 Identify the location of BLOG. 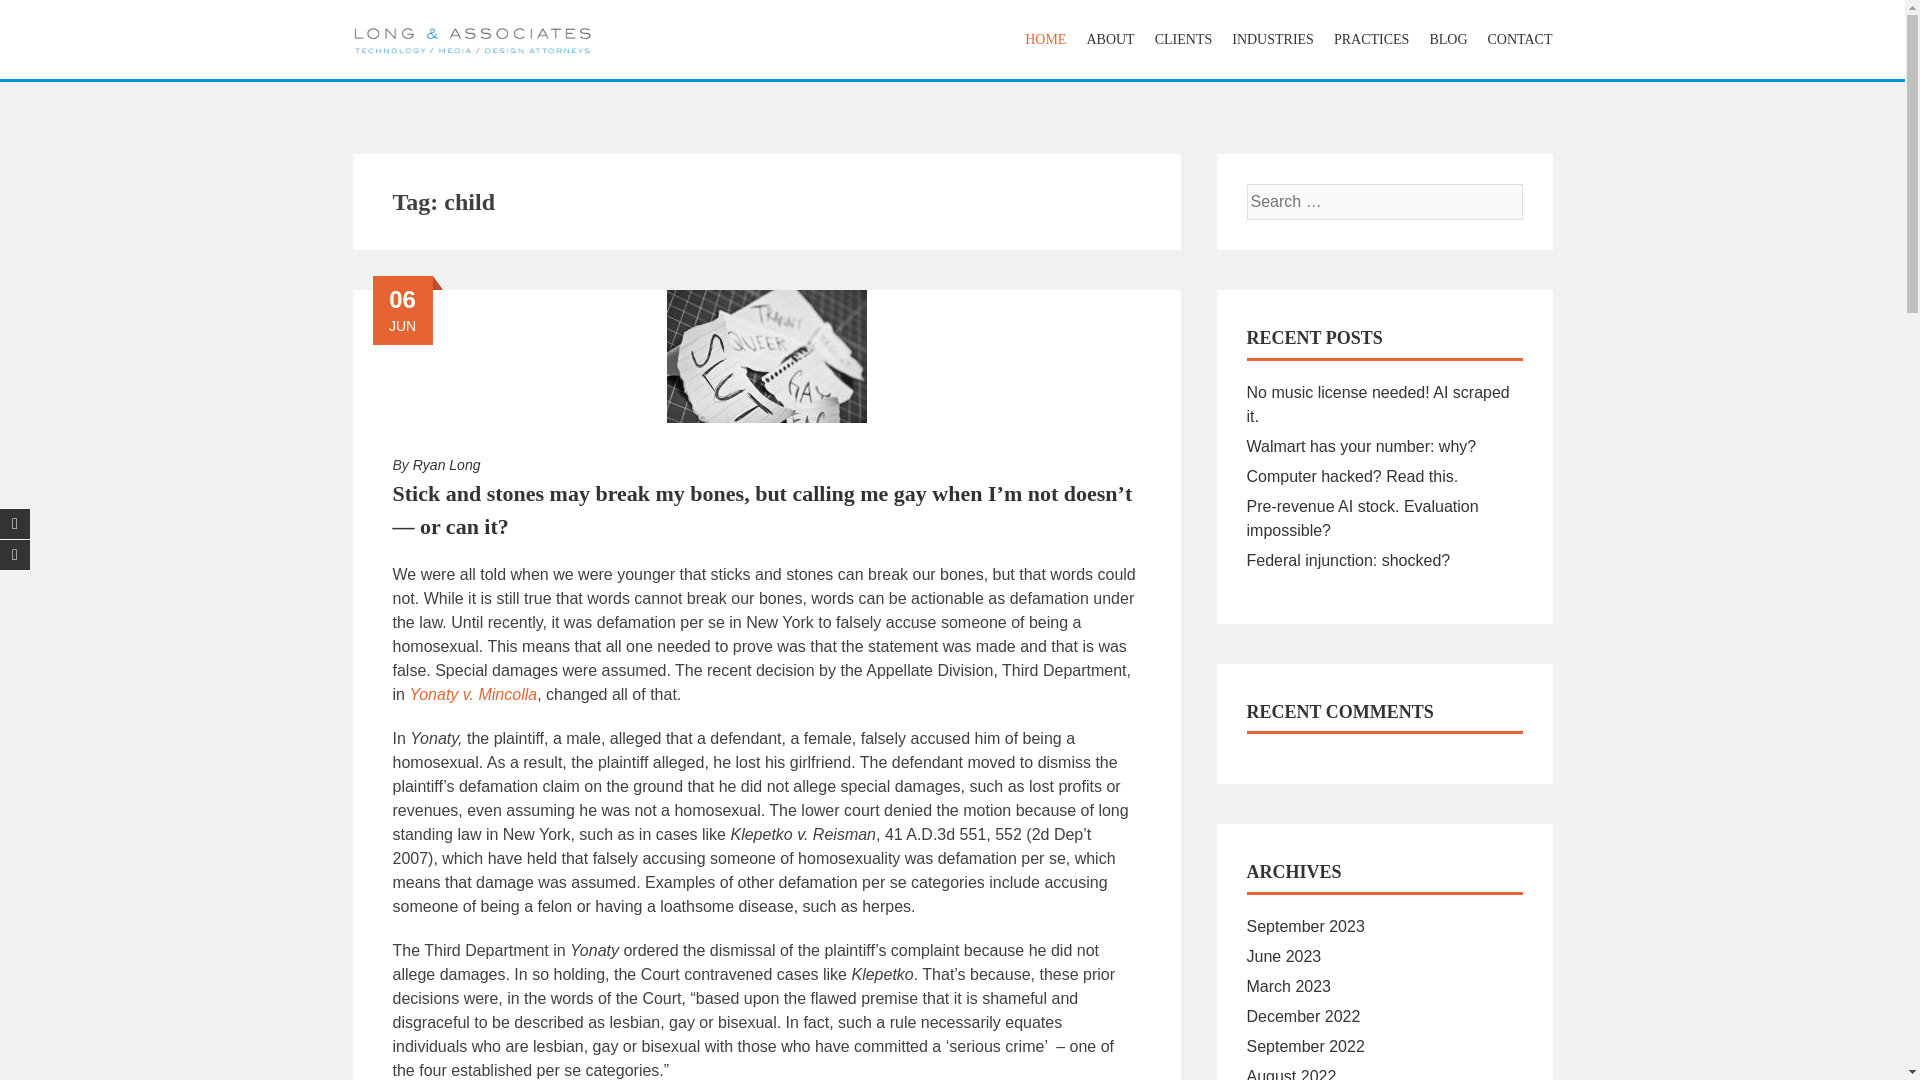
(1447, 39).